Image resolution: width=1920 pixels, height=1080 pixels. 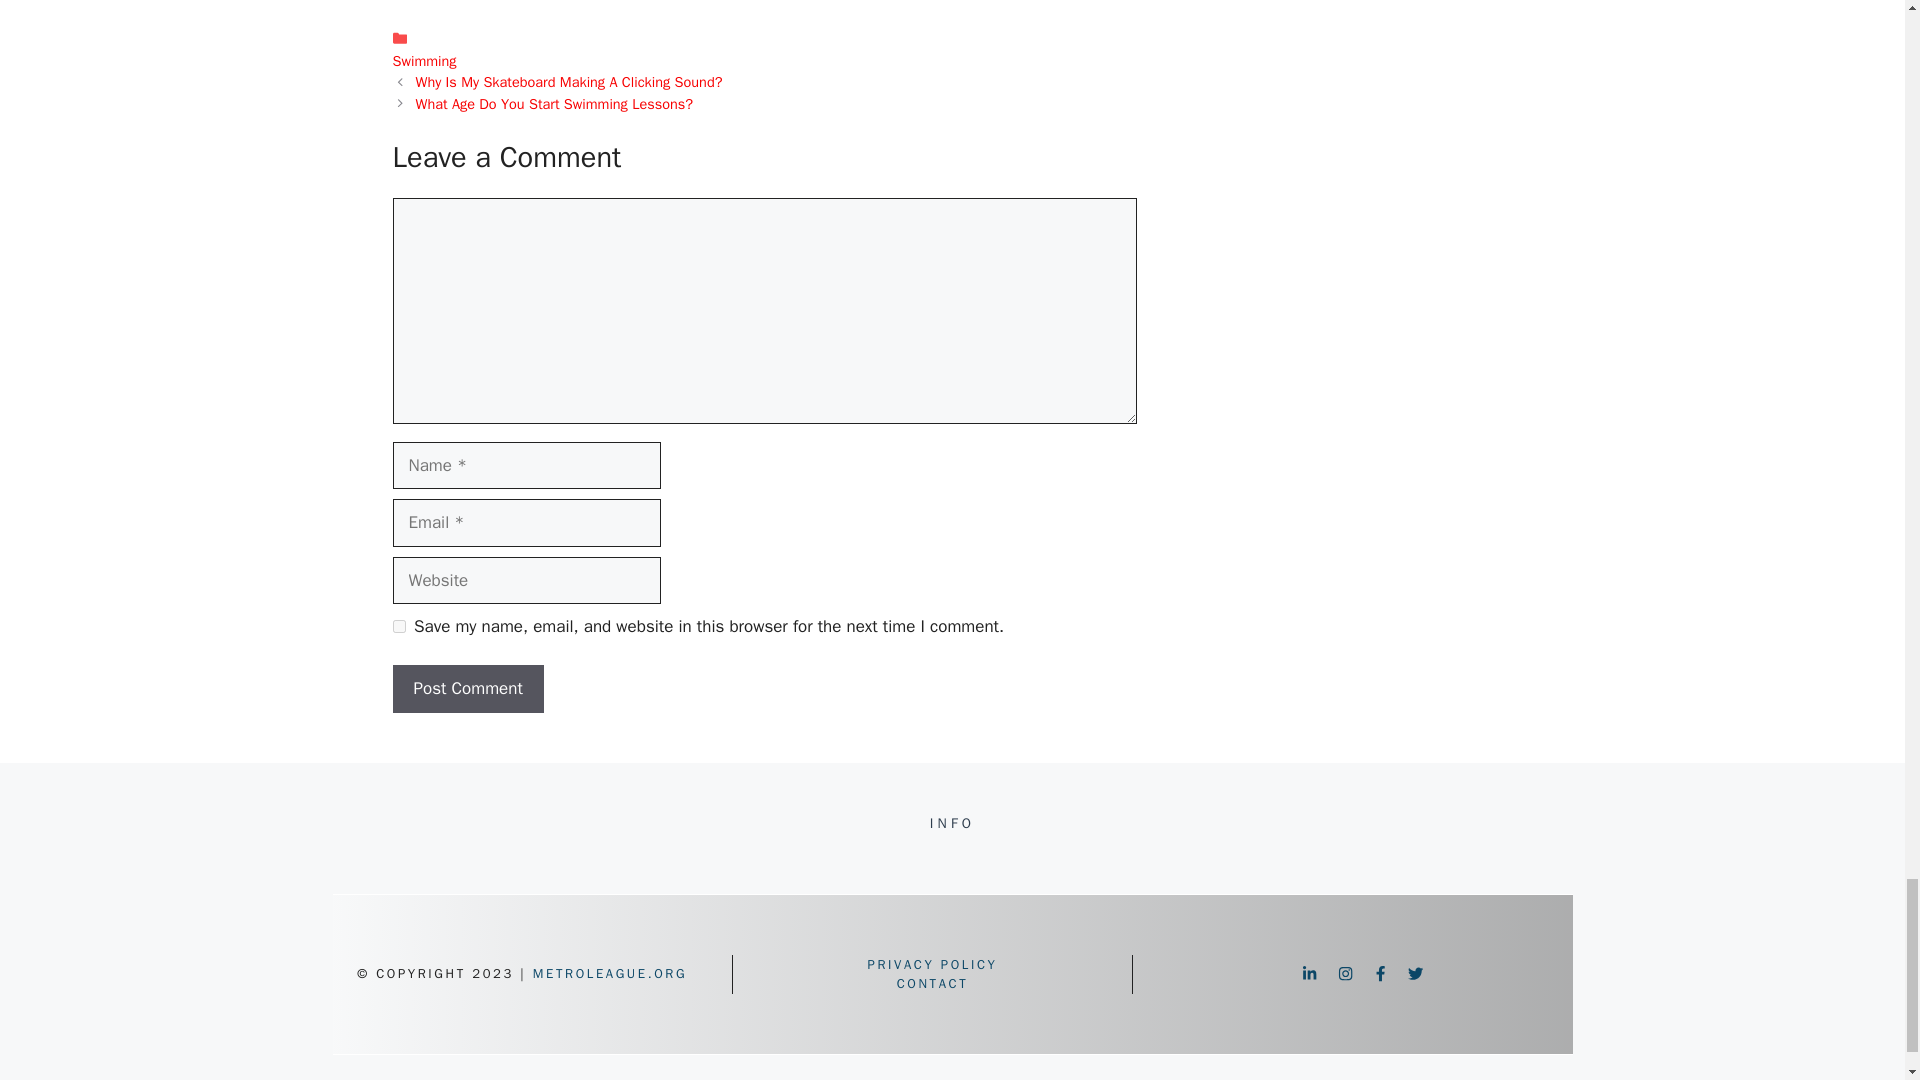 What do you see at coordinates (554, 104) in the screenshot?
I see `What Age Do You Start Swimming Lessons?` at bounding box center [554, 104].